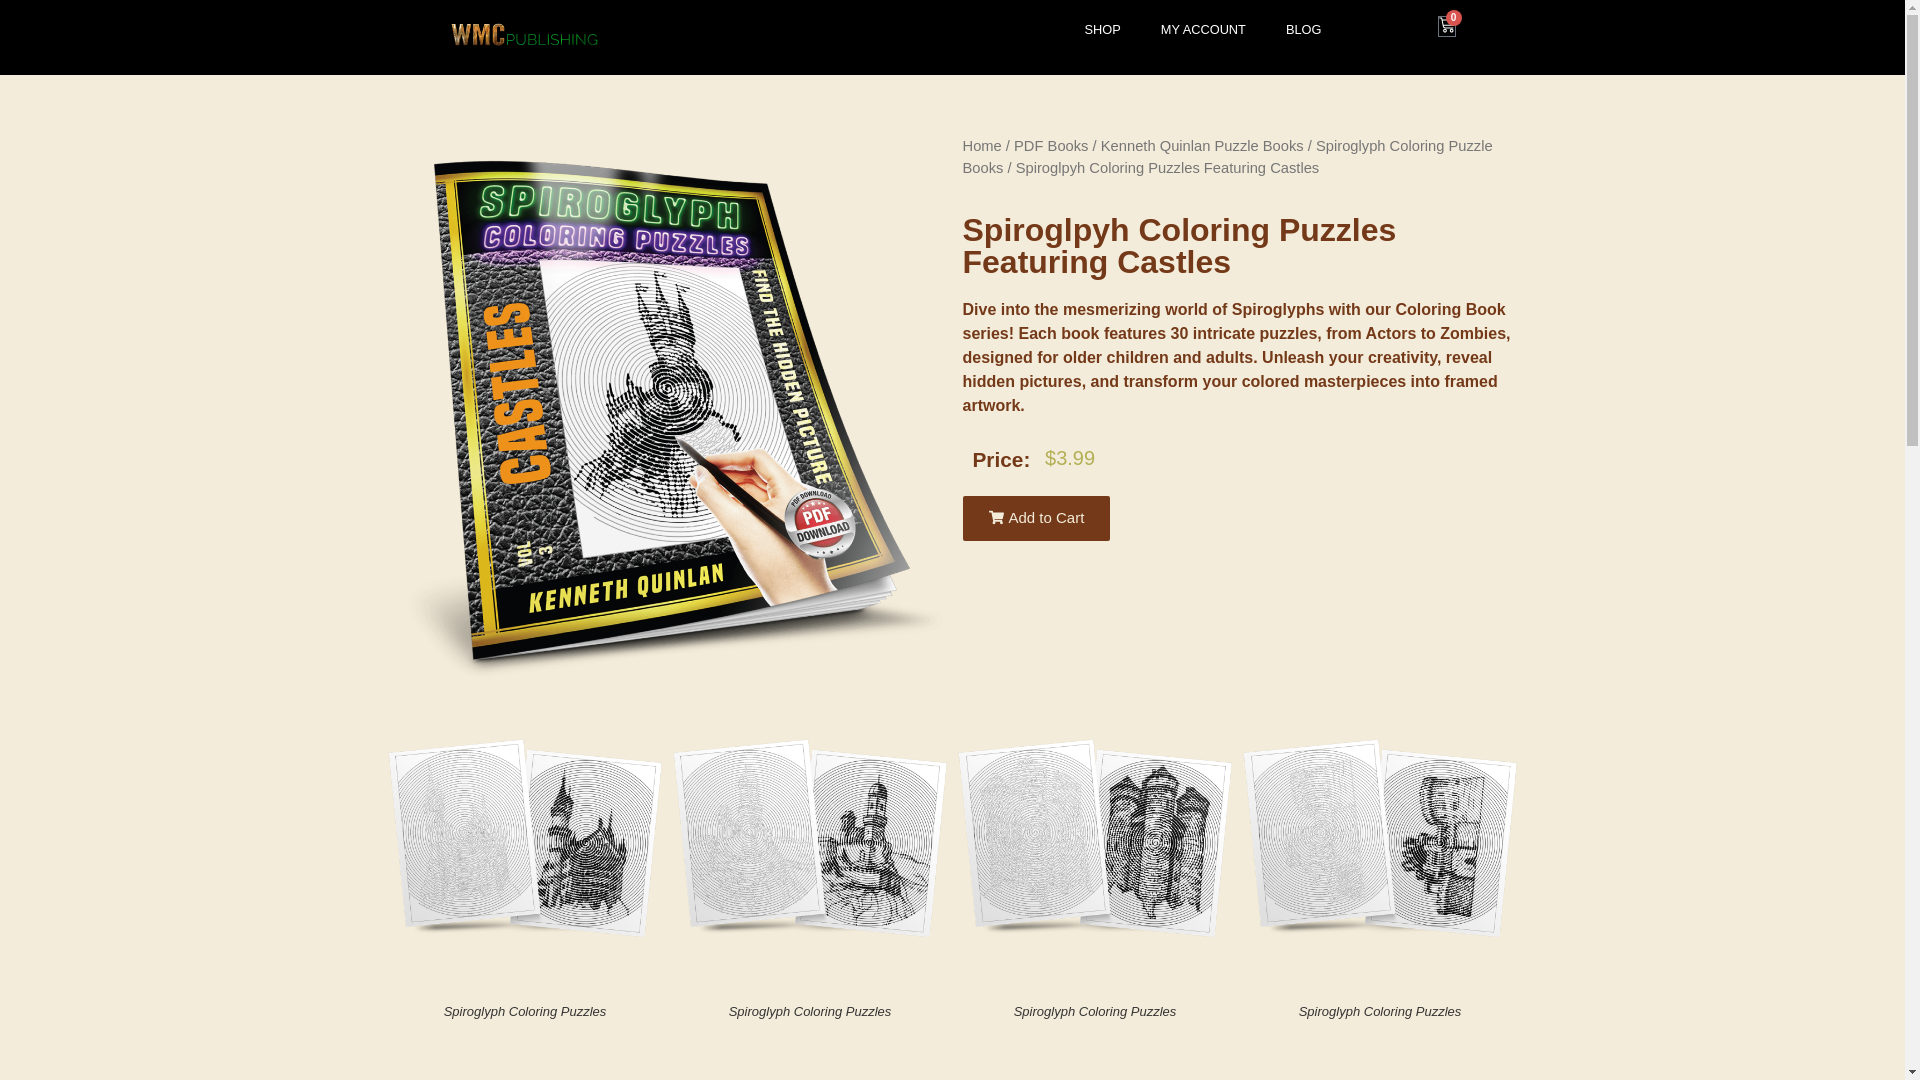  What do you see at coordinates (1202, 29) in the screenshot?
I see `MY ACCOUNT` at bounding box center [1202, 29].